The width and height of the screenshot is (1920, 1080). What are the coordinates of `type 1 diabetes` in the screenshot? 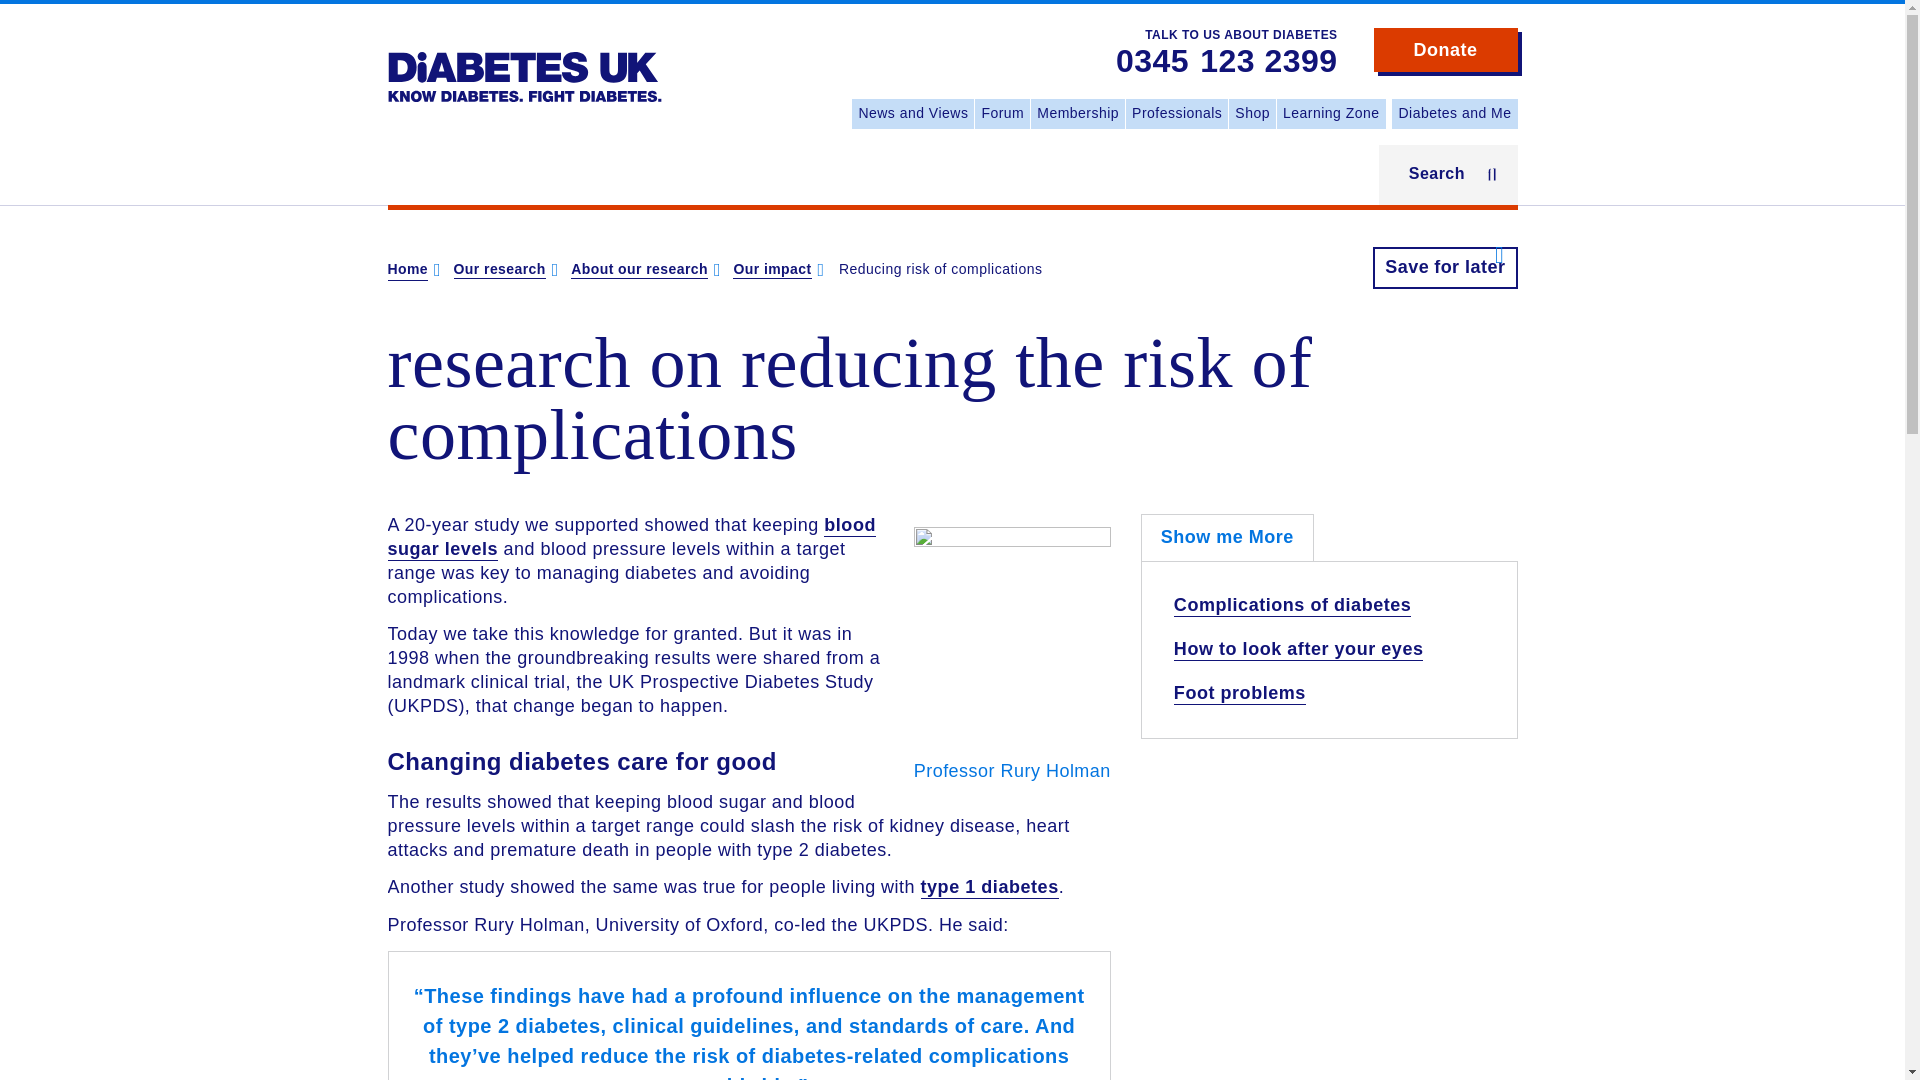 It's located at (990, 887).